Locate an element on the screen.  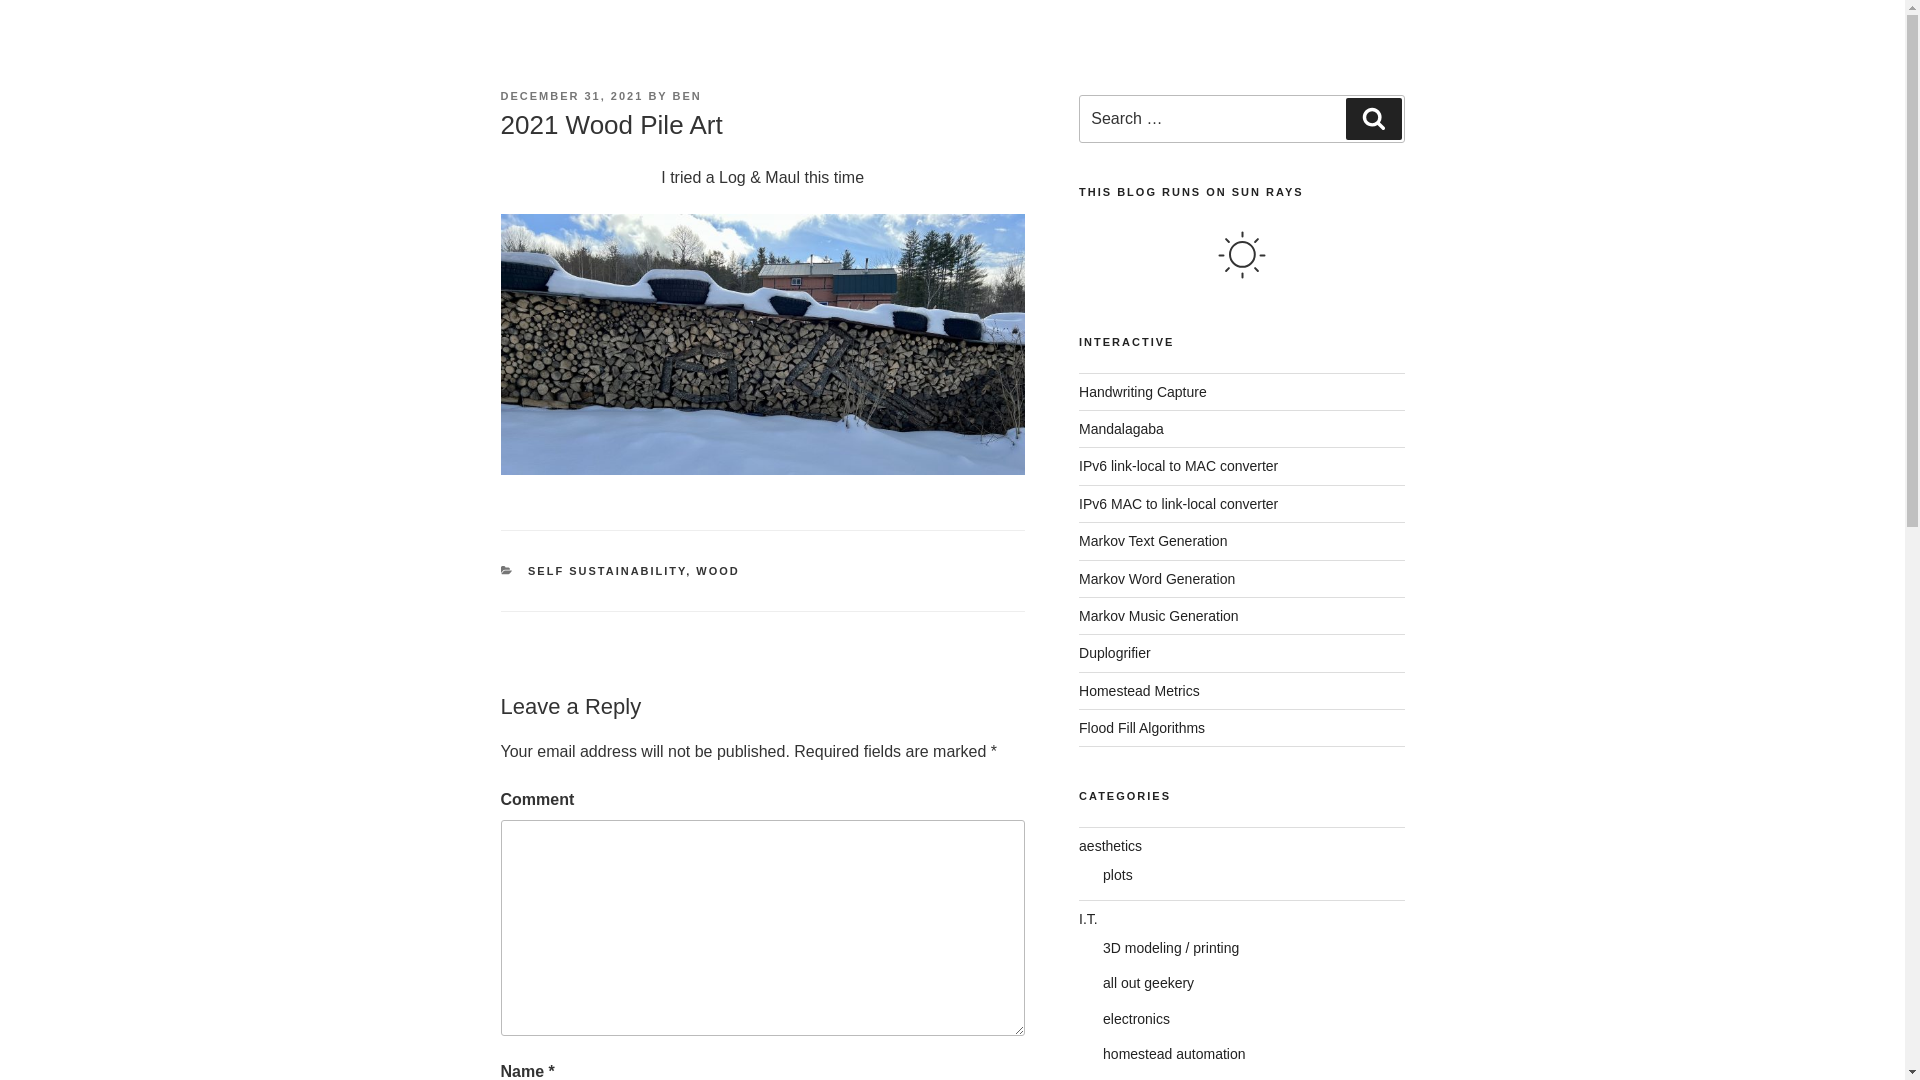
Duplogrifier is located at coordinates (1114, 652).